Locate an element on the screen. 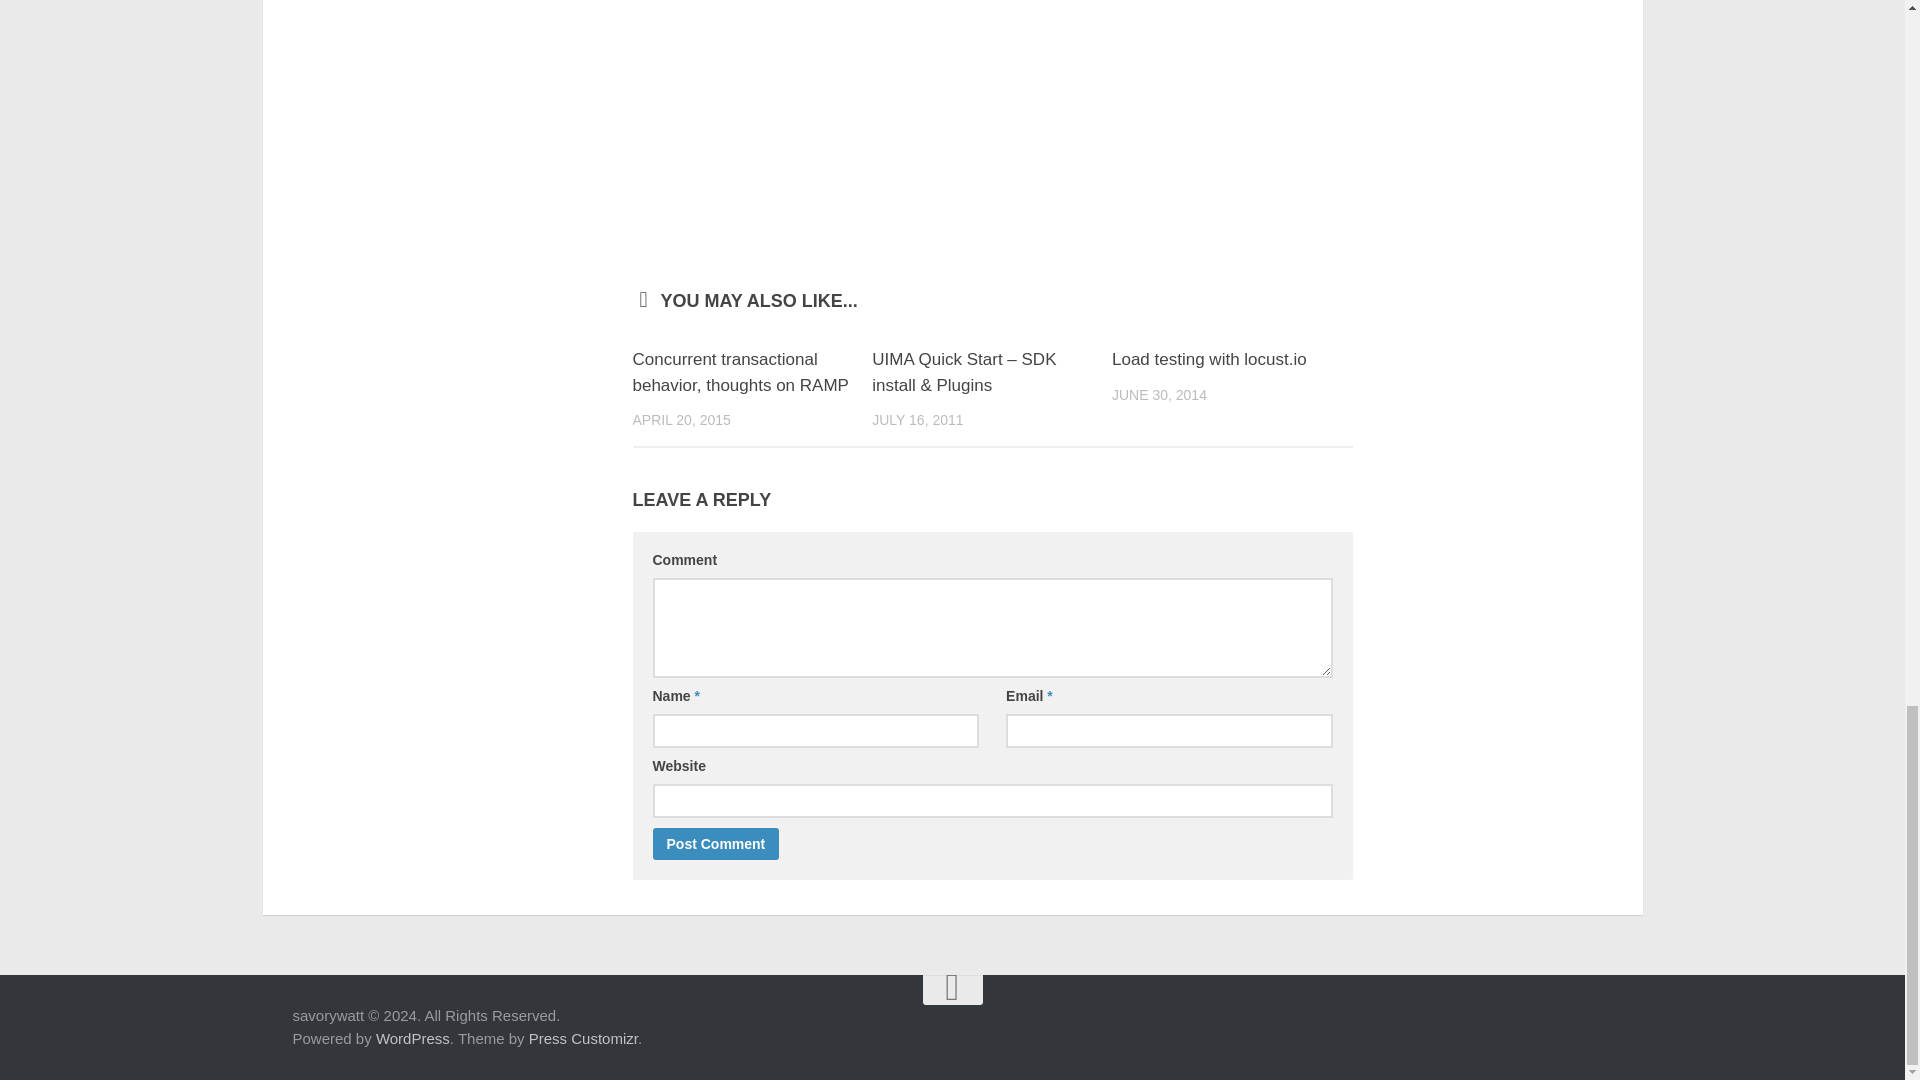 The height and width of the screenshot is (1080, 1920). Load testing with locust.io is located at coordinates (1209, 359).